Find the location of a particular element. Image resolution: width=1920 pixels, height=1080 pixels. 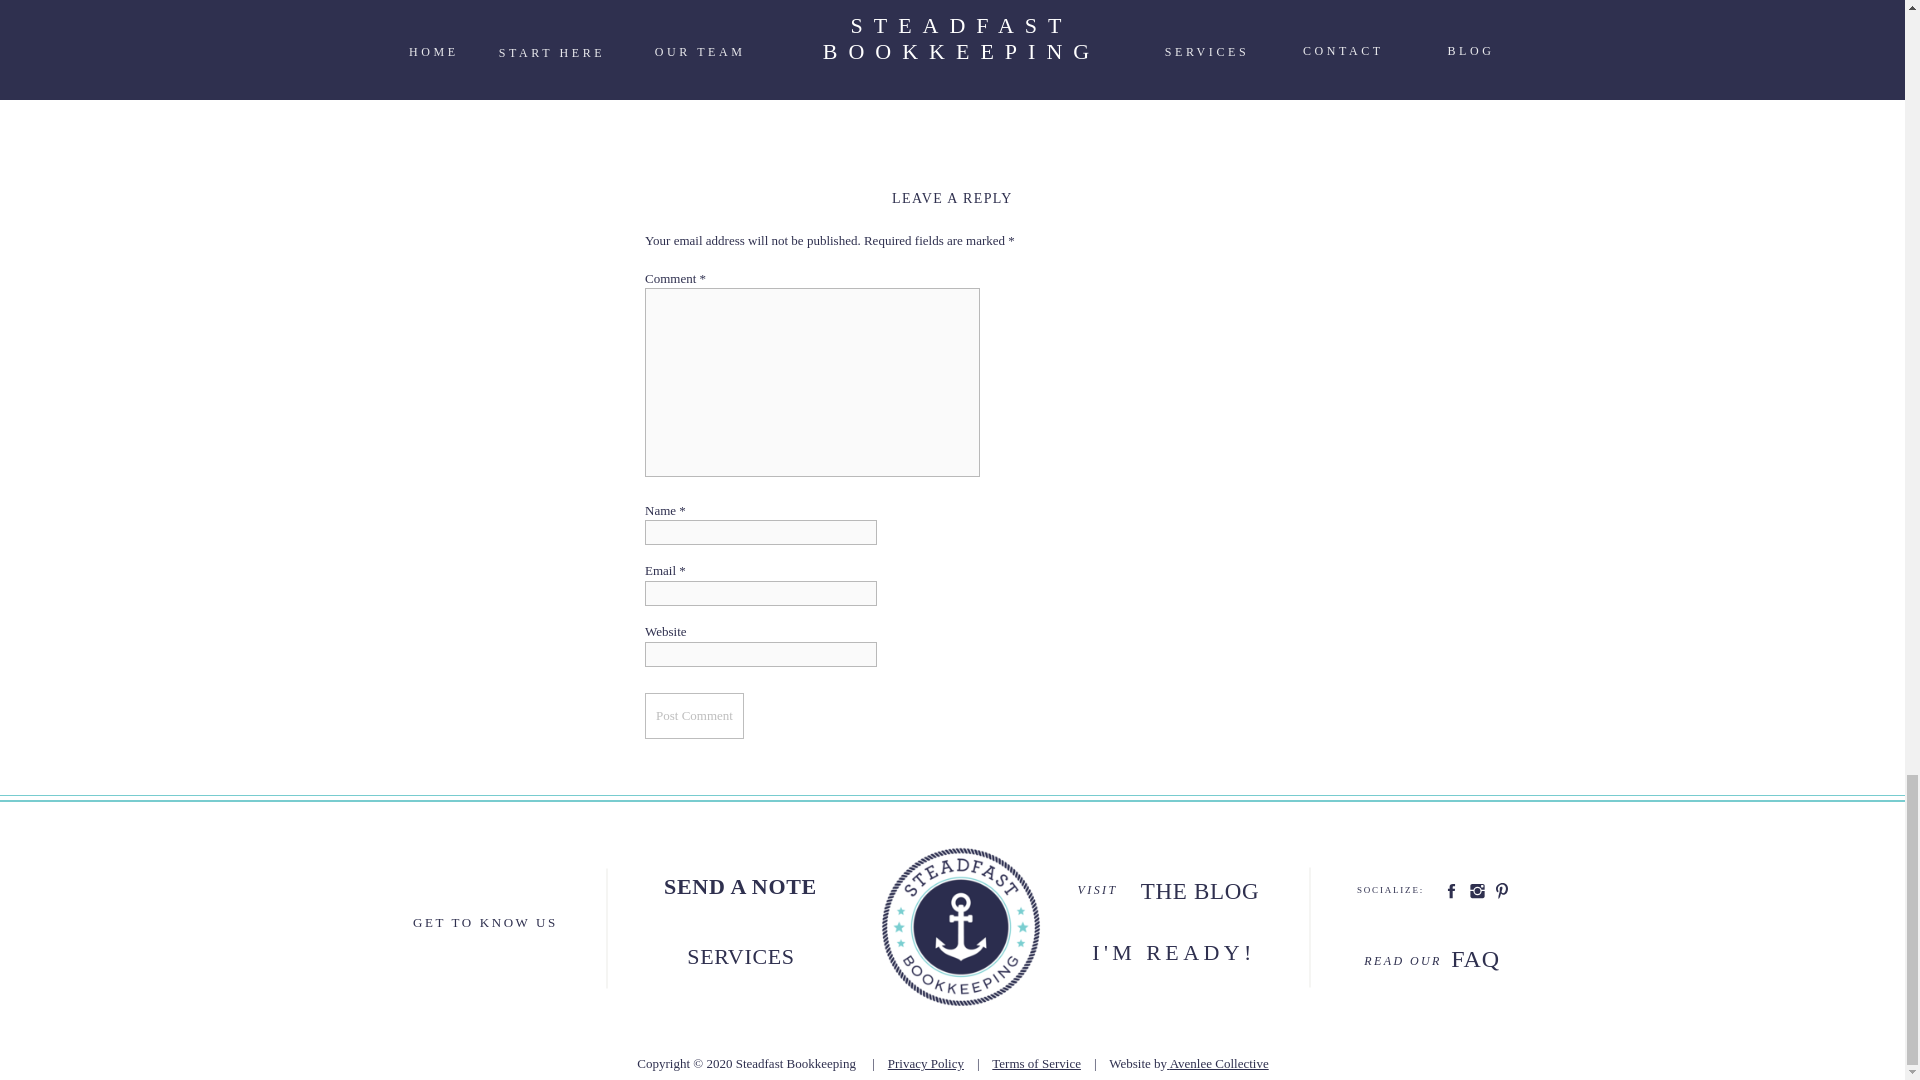

Be the first to comment is located at coordinates (707, 92).